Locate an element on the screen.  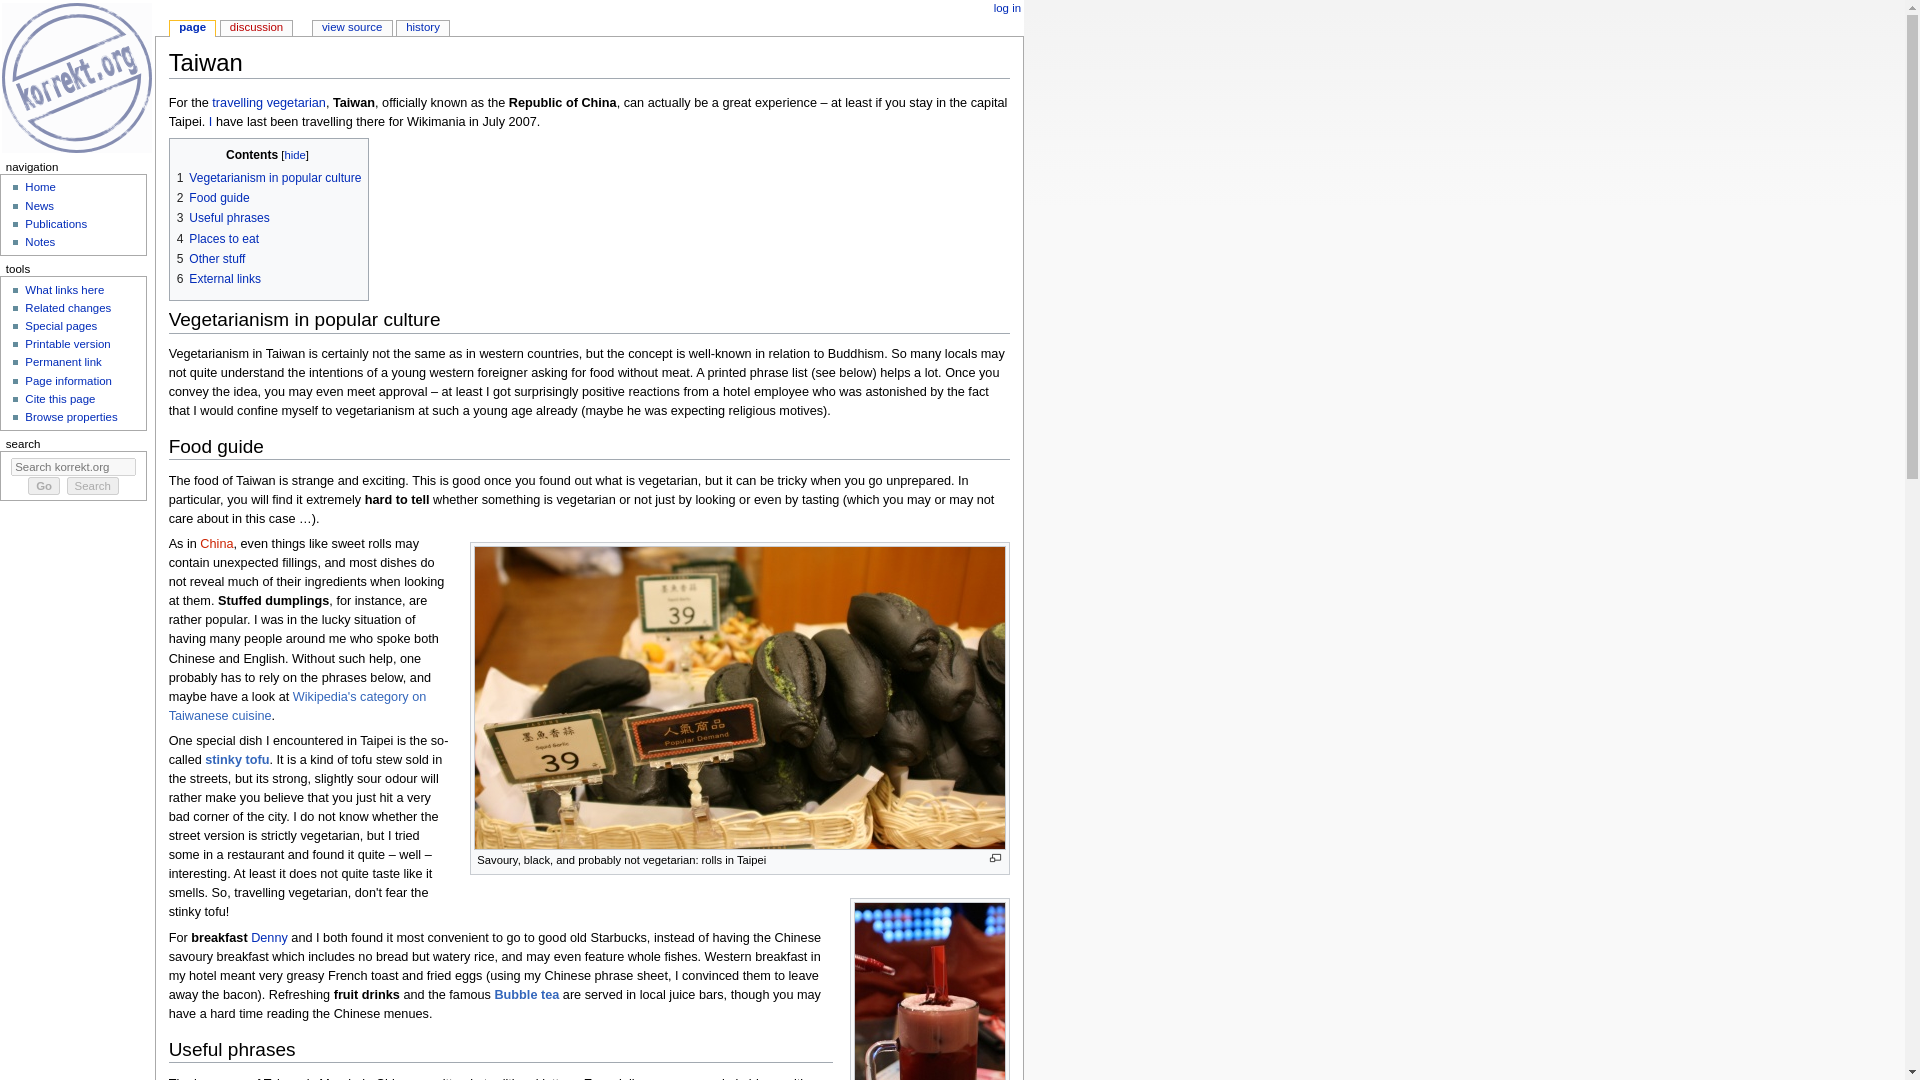
Enlarge is located at coordinates (995, 858).